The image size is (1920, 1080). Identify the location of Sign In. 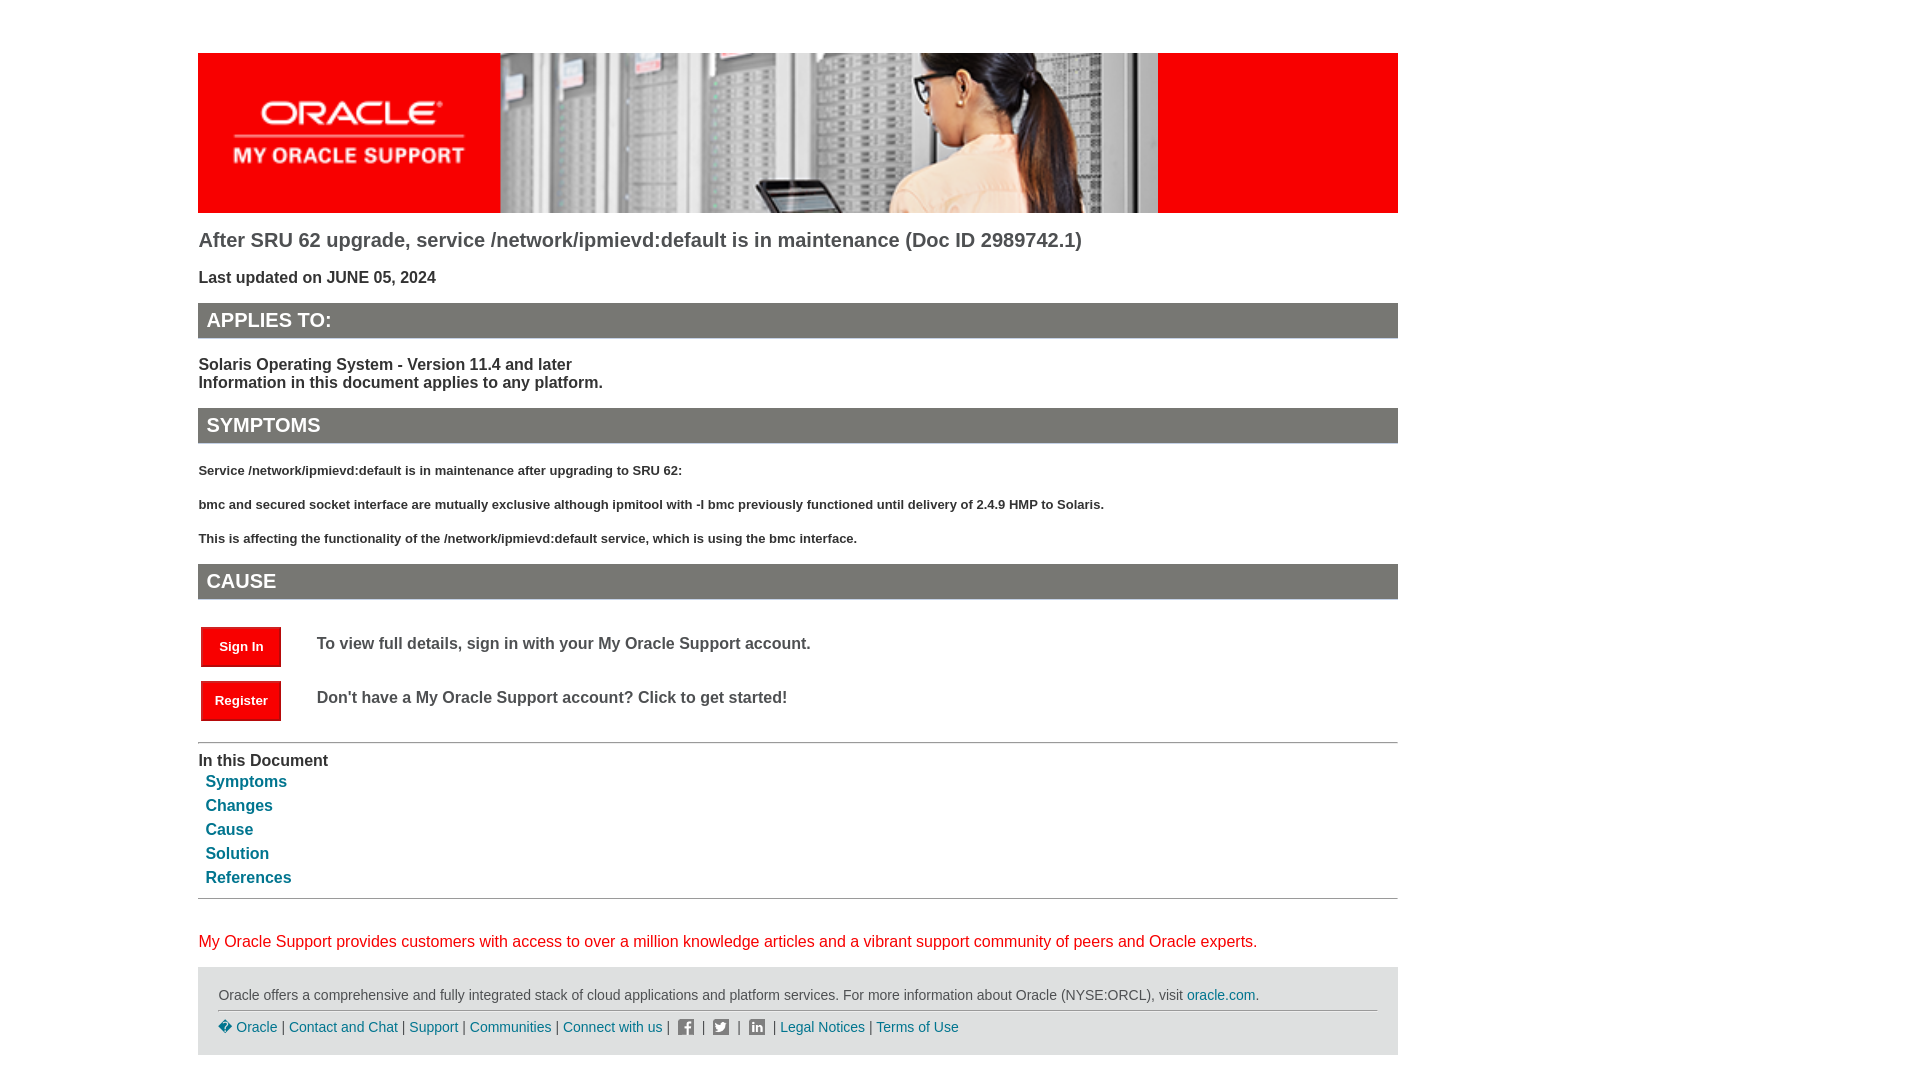
(251, 646).